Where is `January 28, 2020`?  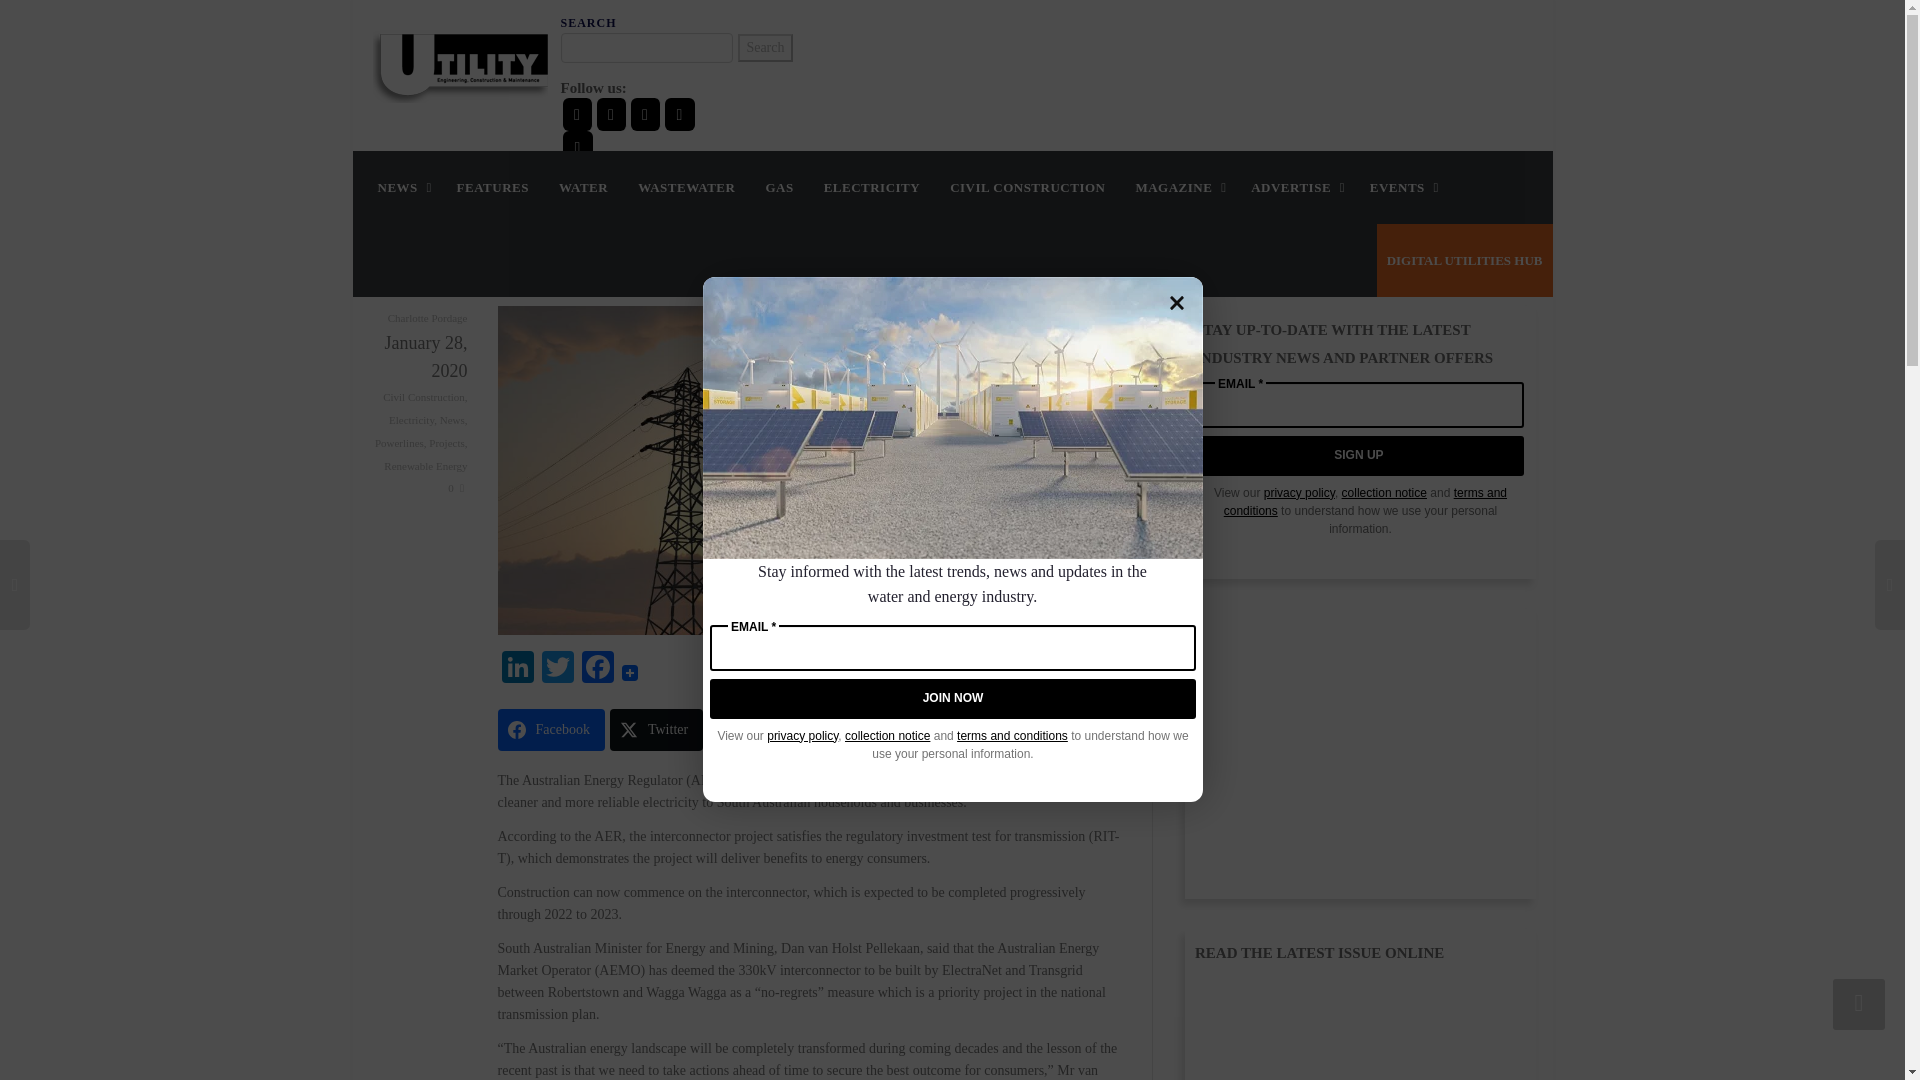
January 28, 2020 is located at coordinates (418, 356).